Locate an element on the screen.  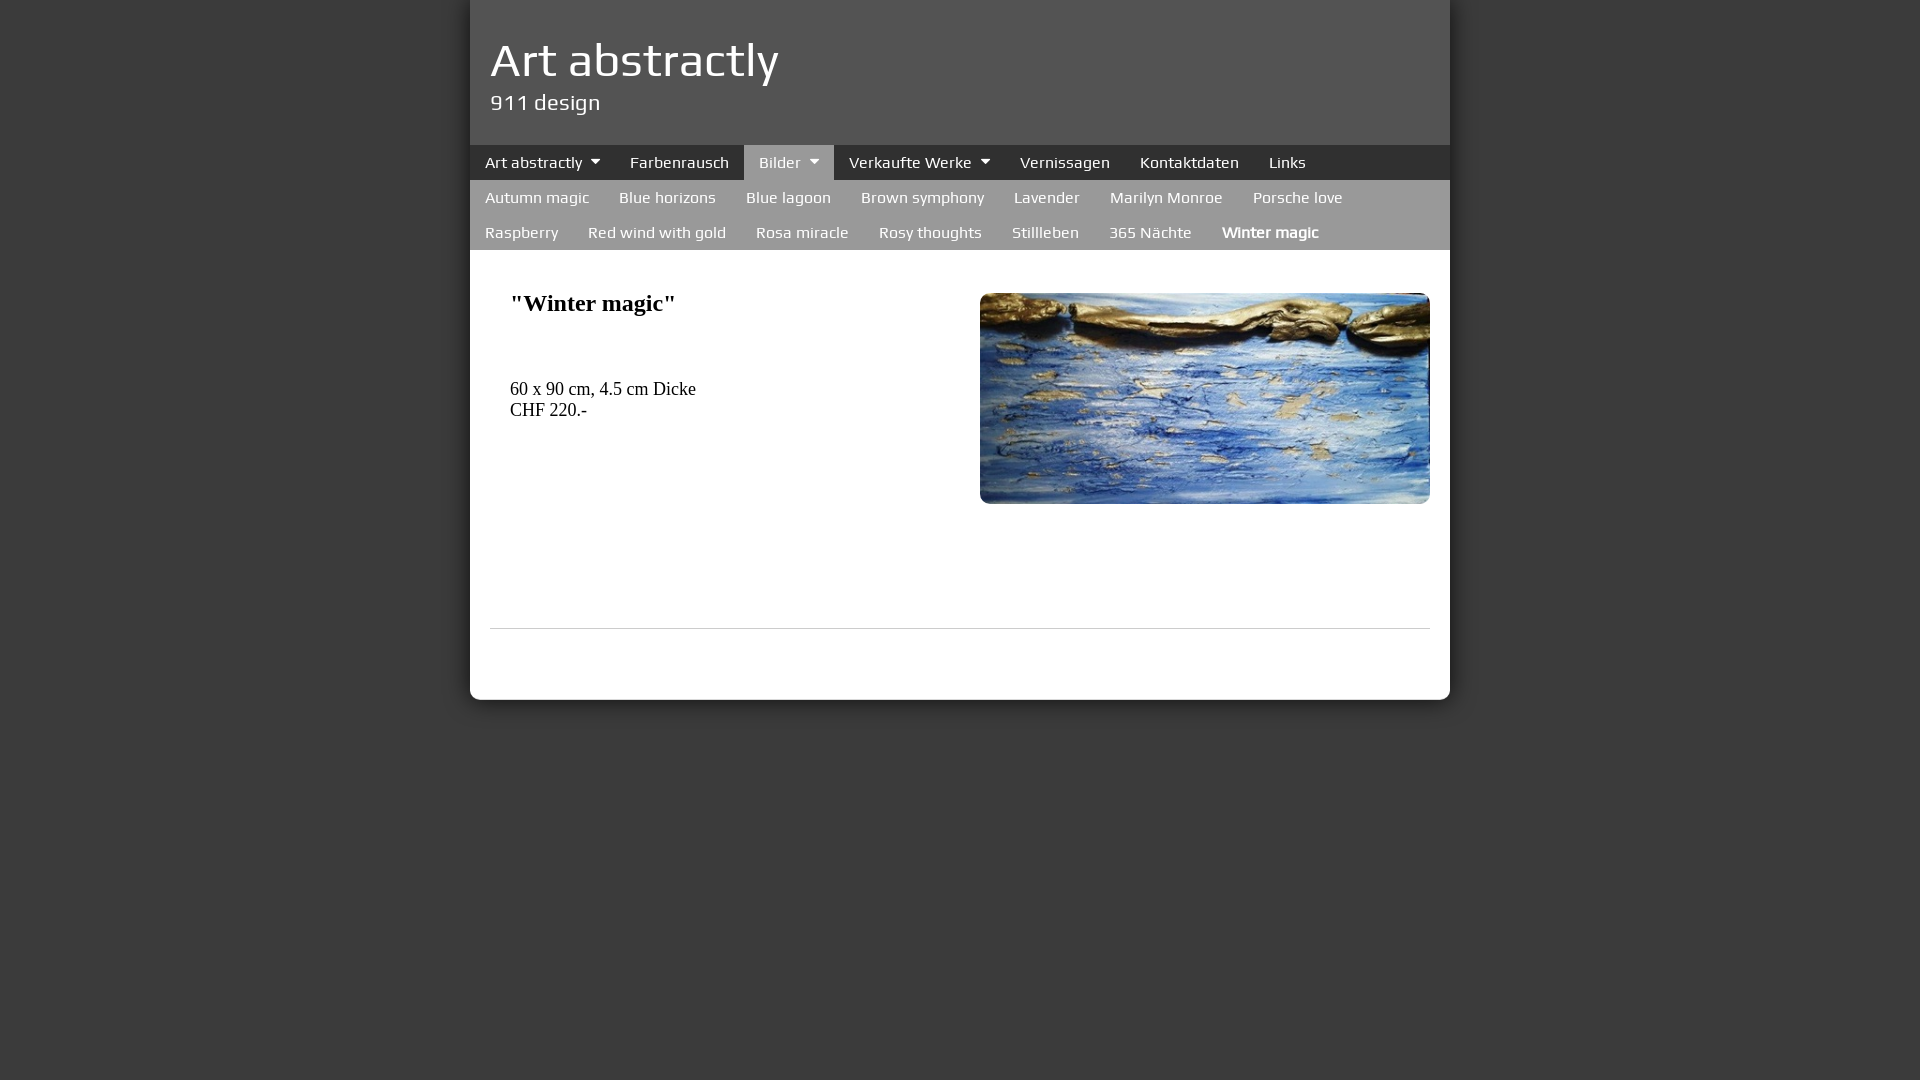
Red wind with gold is located at coordinates (657, 232).